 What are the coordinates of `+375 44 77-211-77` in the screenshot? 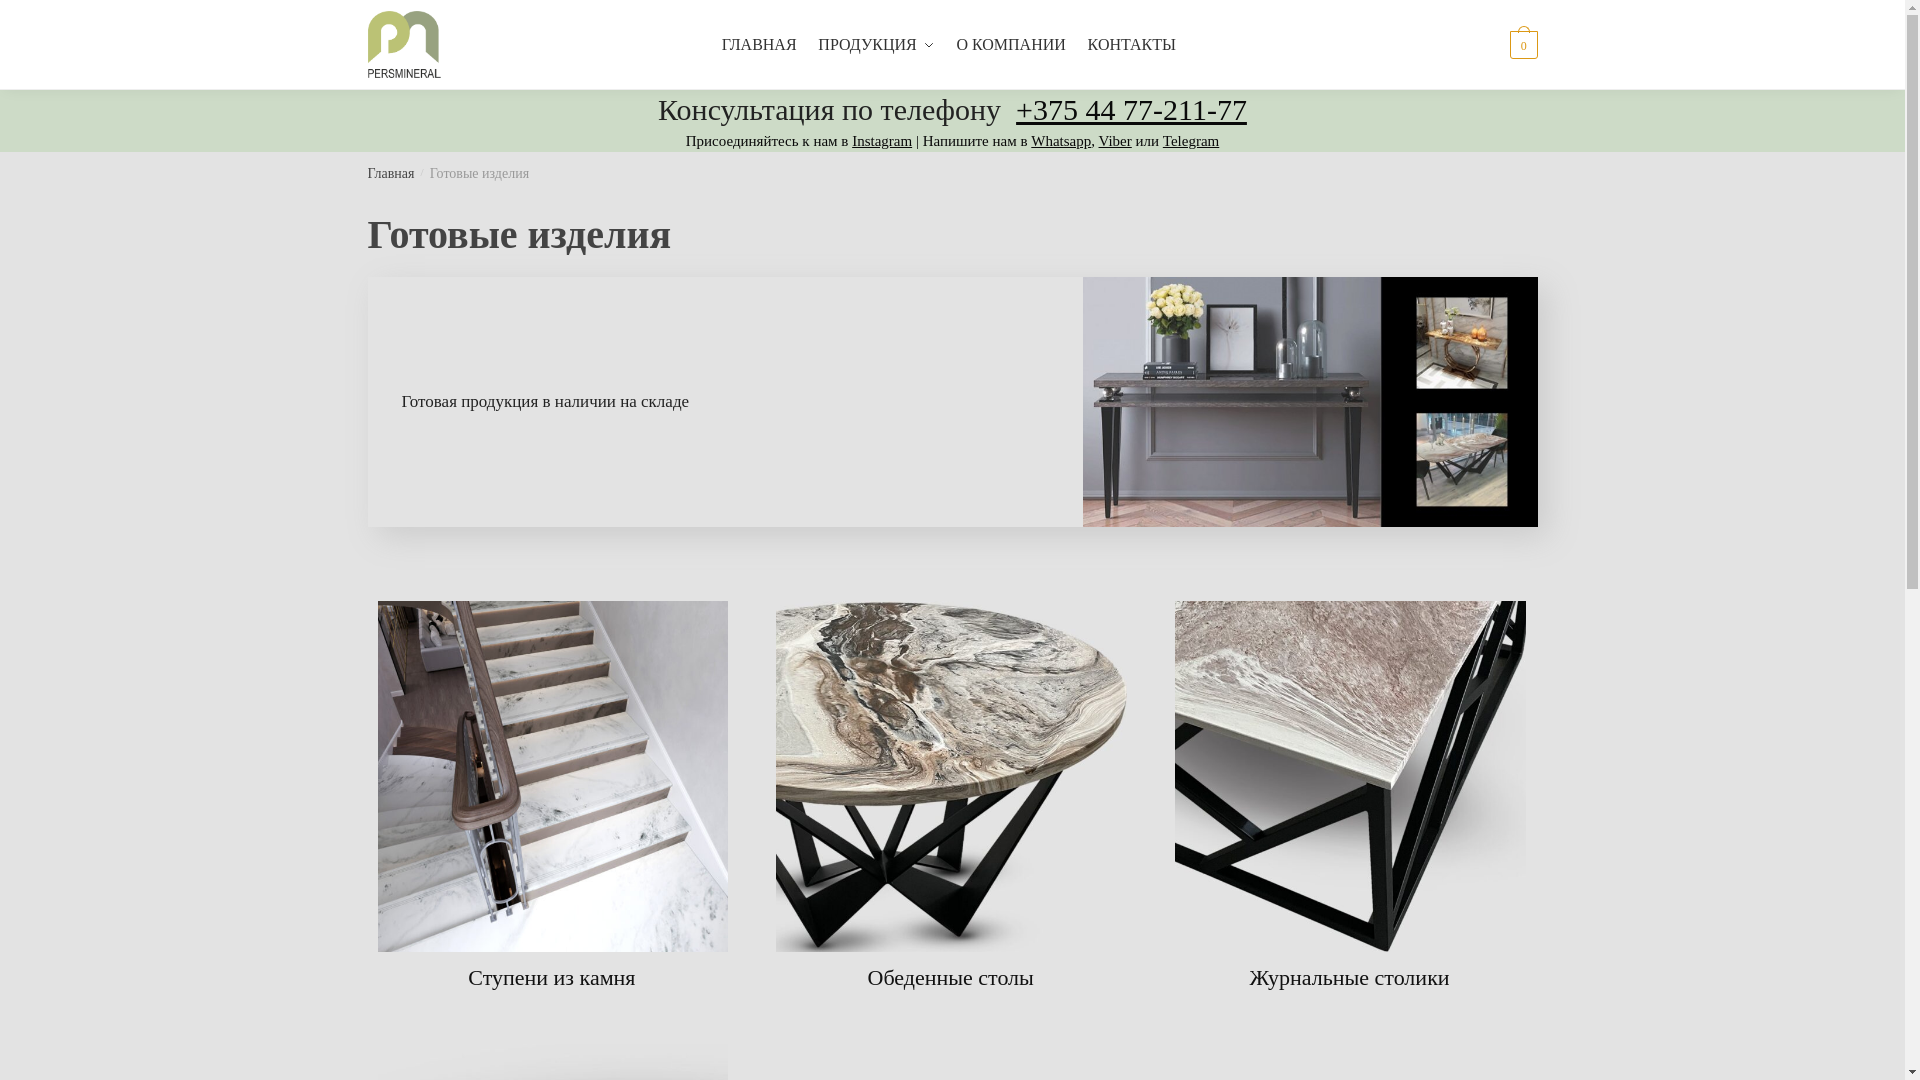 It's located at (1132, 110).